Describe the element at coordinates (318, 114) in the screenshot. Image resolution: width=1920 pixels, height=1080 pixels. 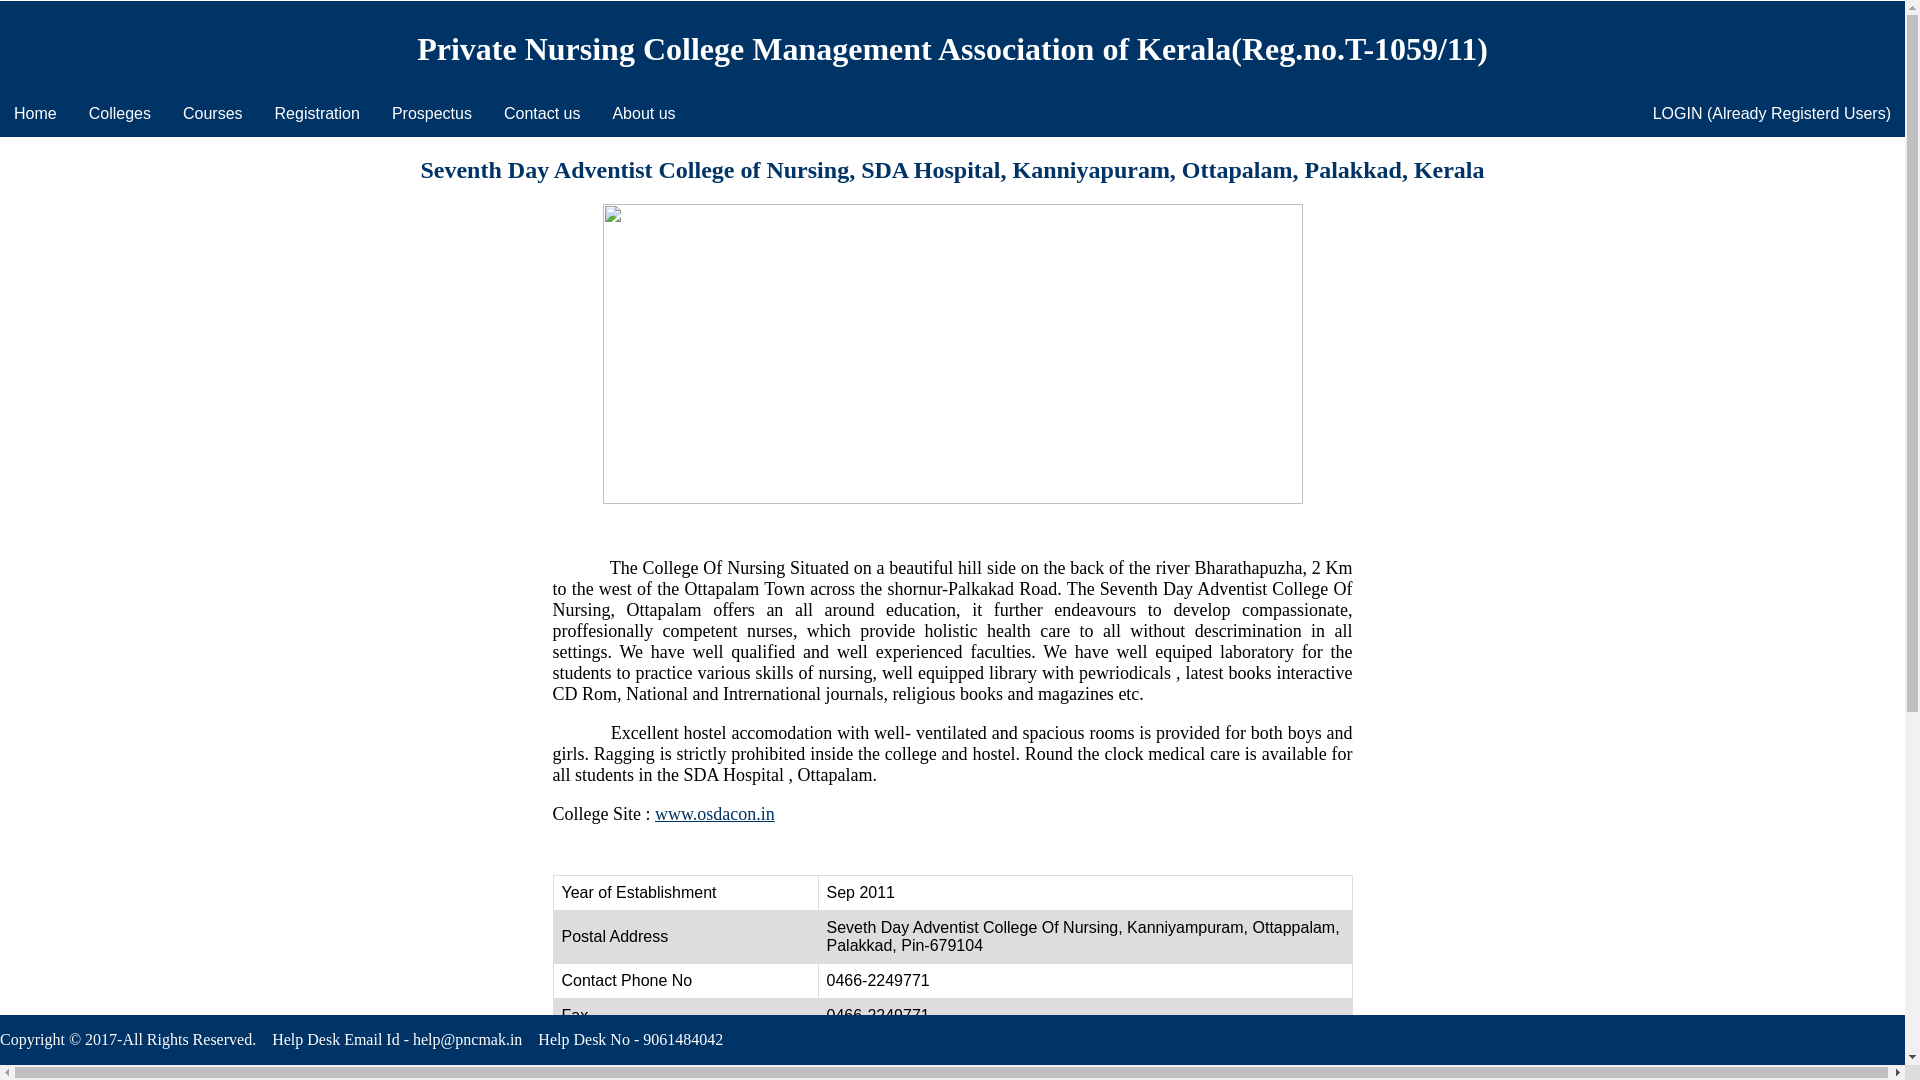
I see `Registration` at that location.